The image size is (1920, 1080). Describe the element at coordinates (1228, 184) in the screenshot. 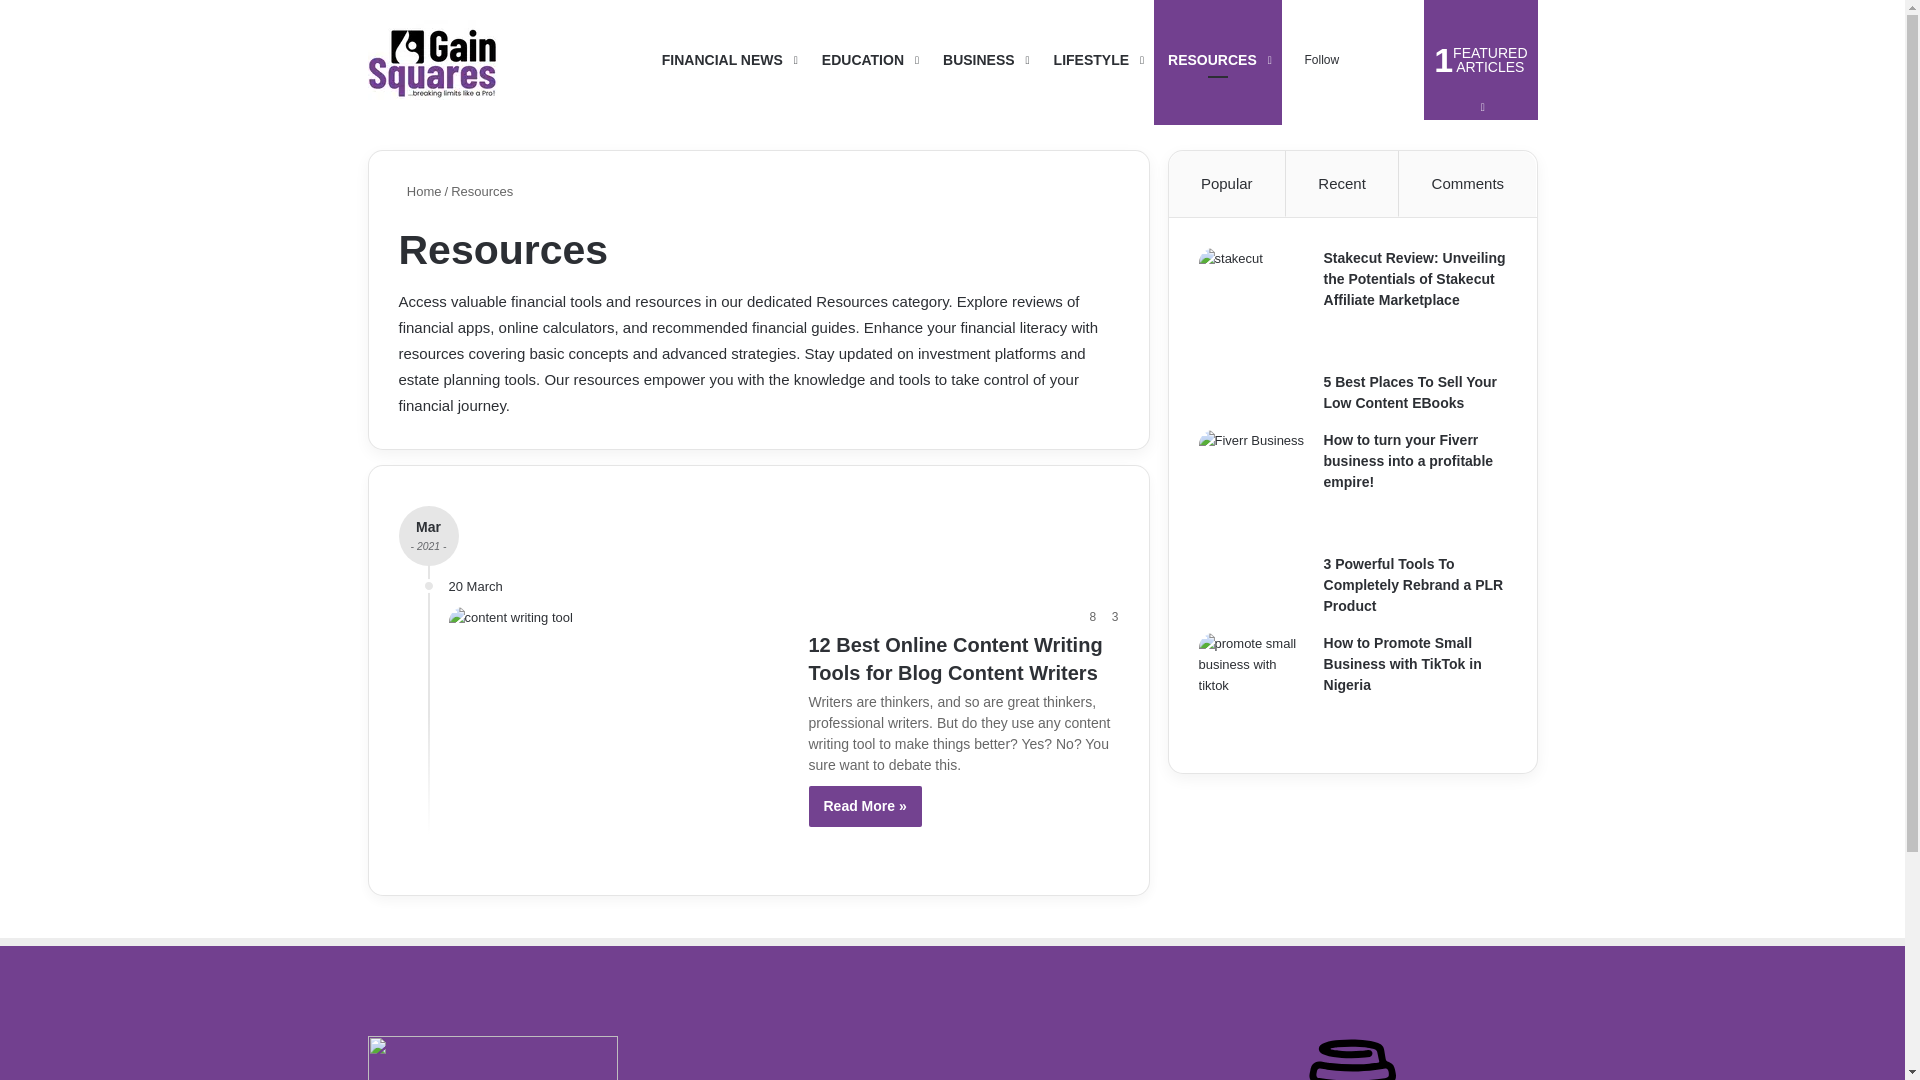

I see `5 Best Places To Sell Your Low Content EBooks` at that location.